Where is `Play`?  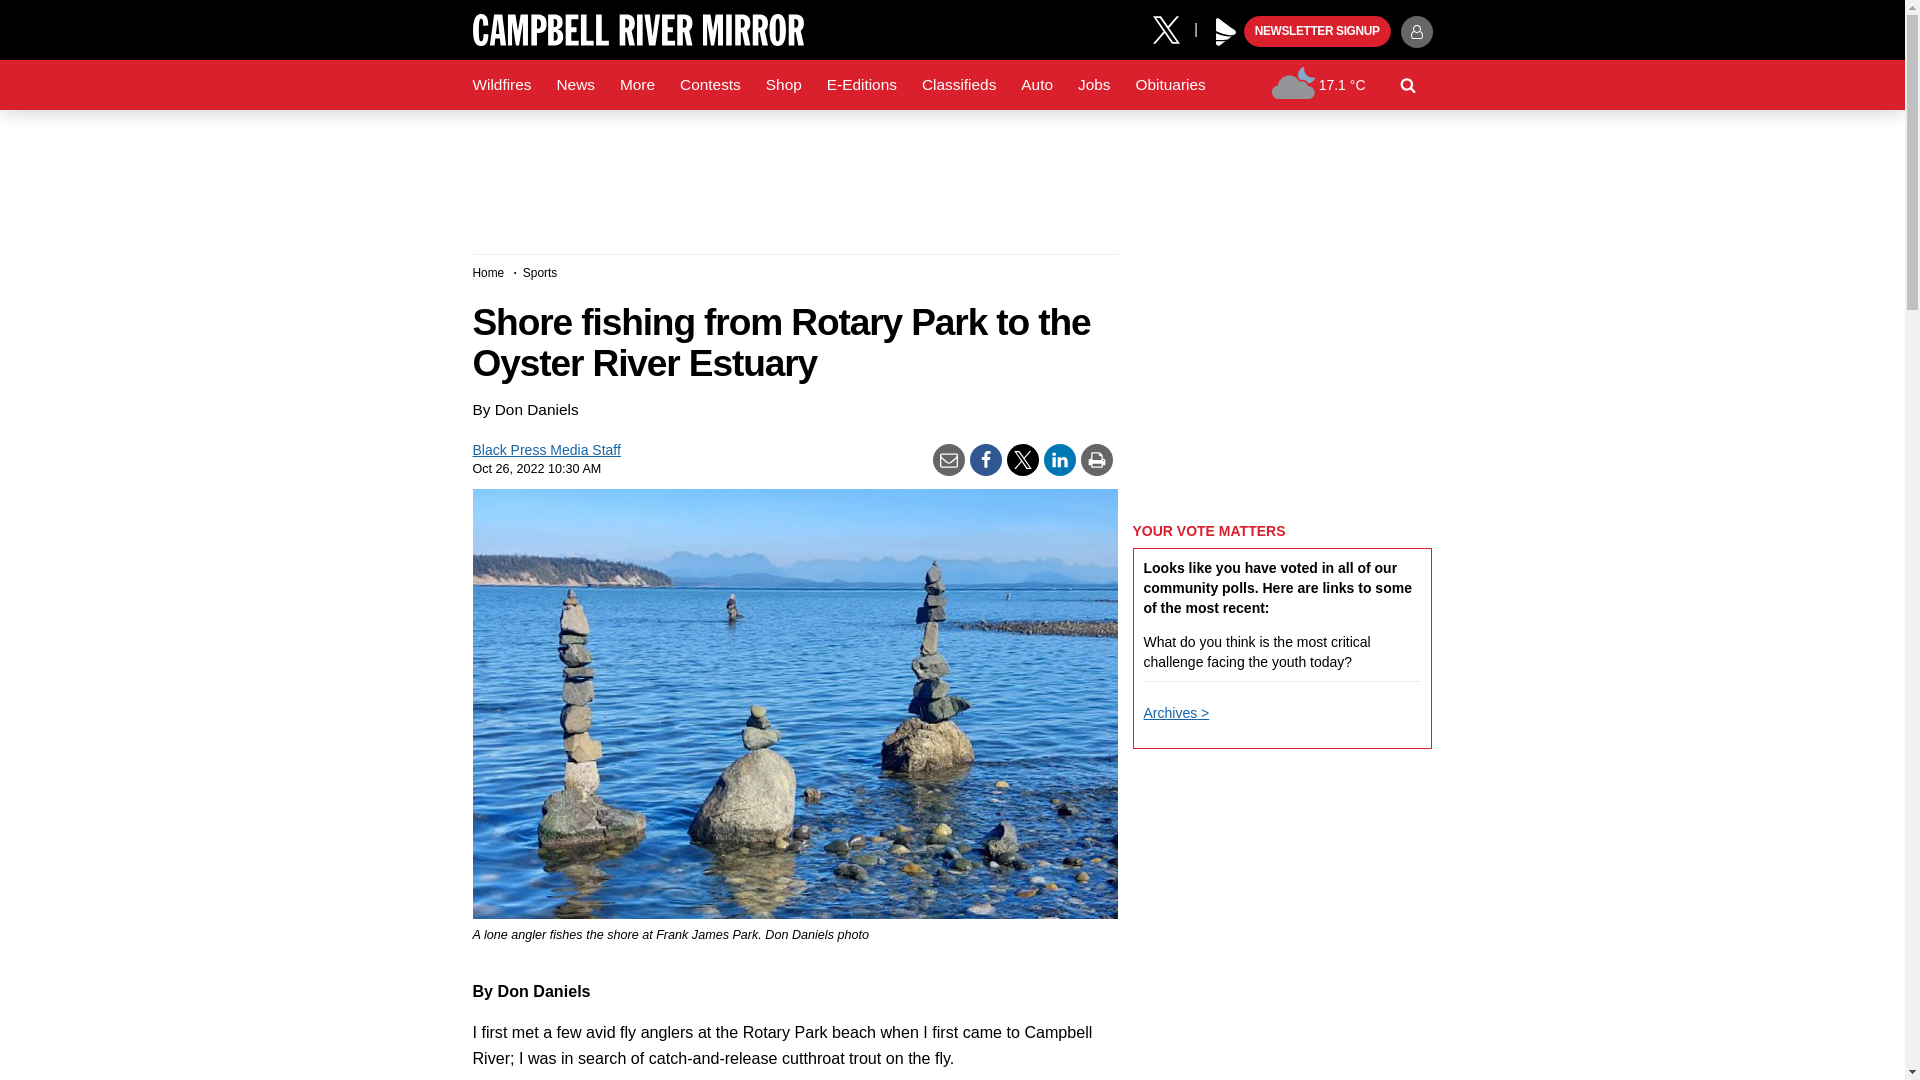 Play is located at coordinates (1226, 32).